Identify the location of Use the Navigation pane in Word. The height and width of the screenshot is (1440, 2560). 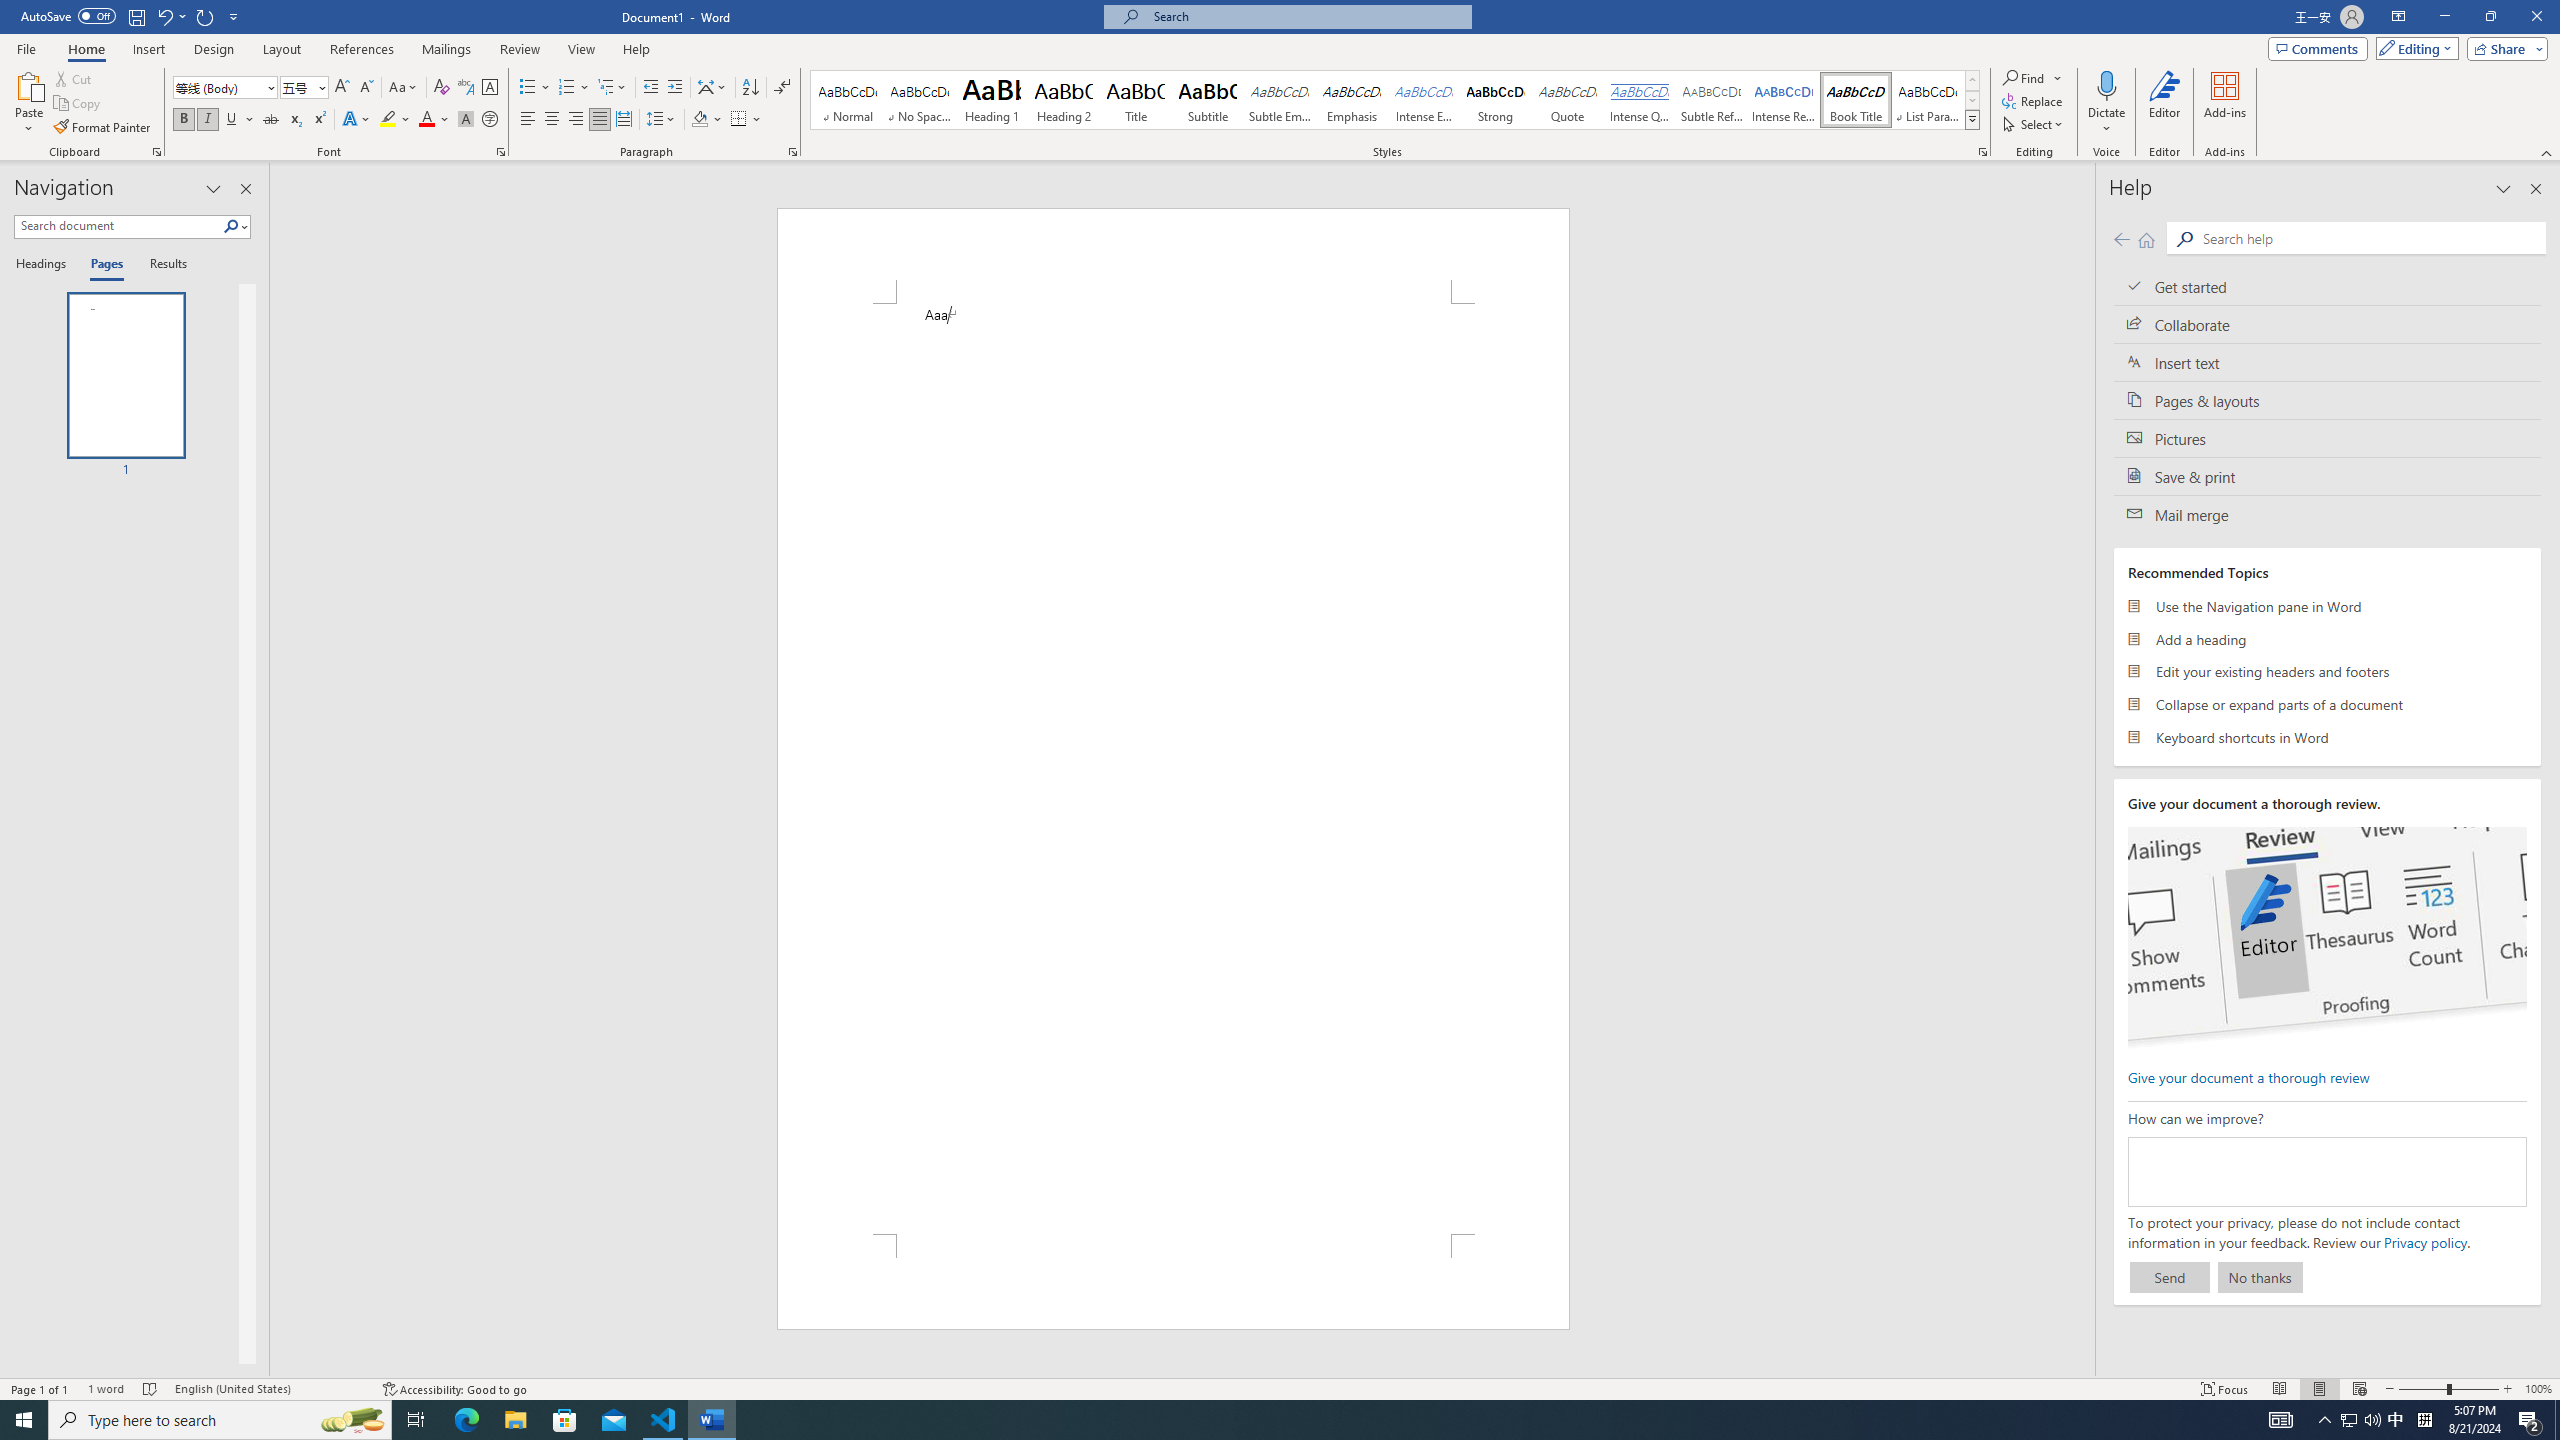
(2328, 606).